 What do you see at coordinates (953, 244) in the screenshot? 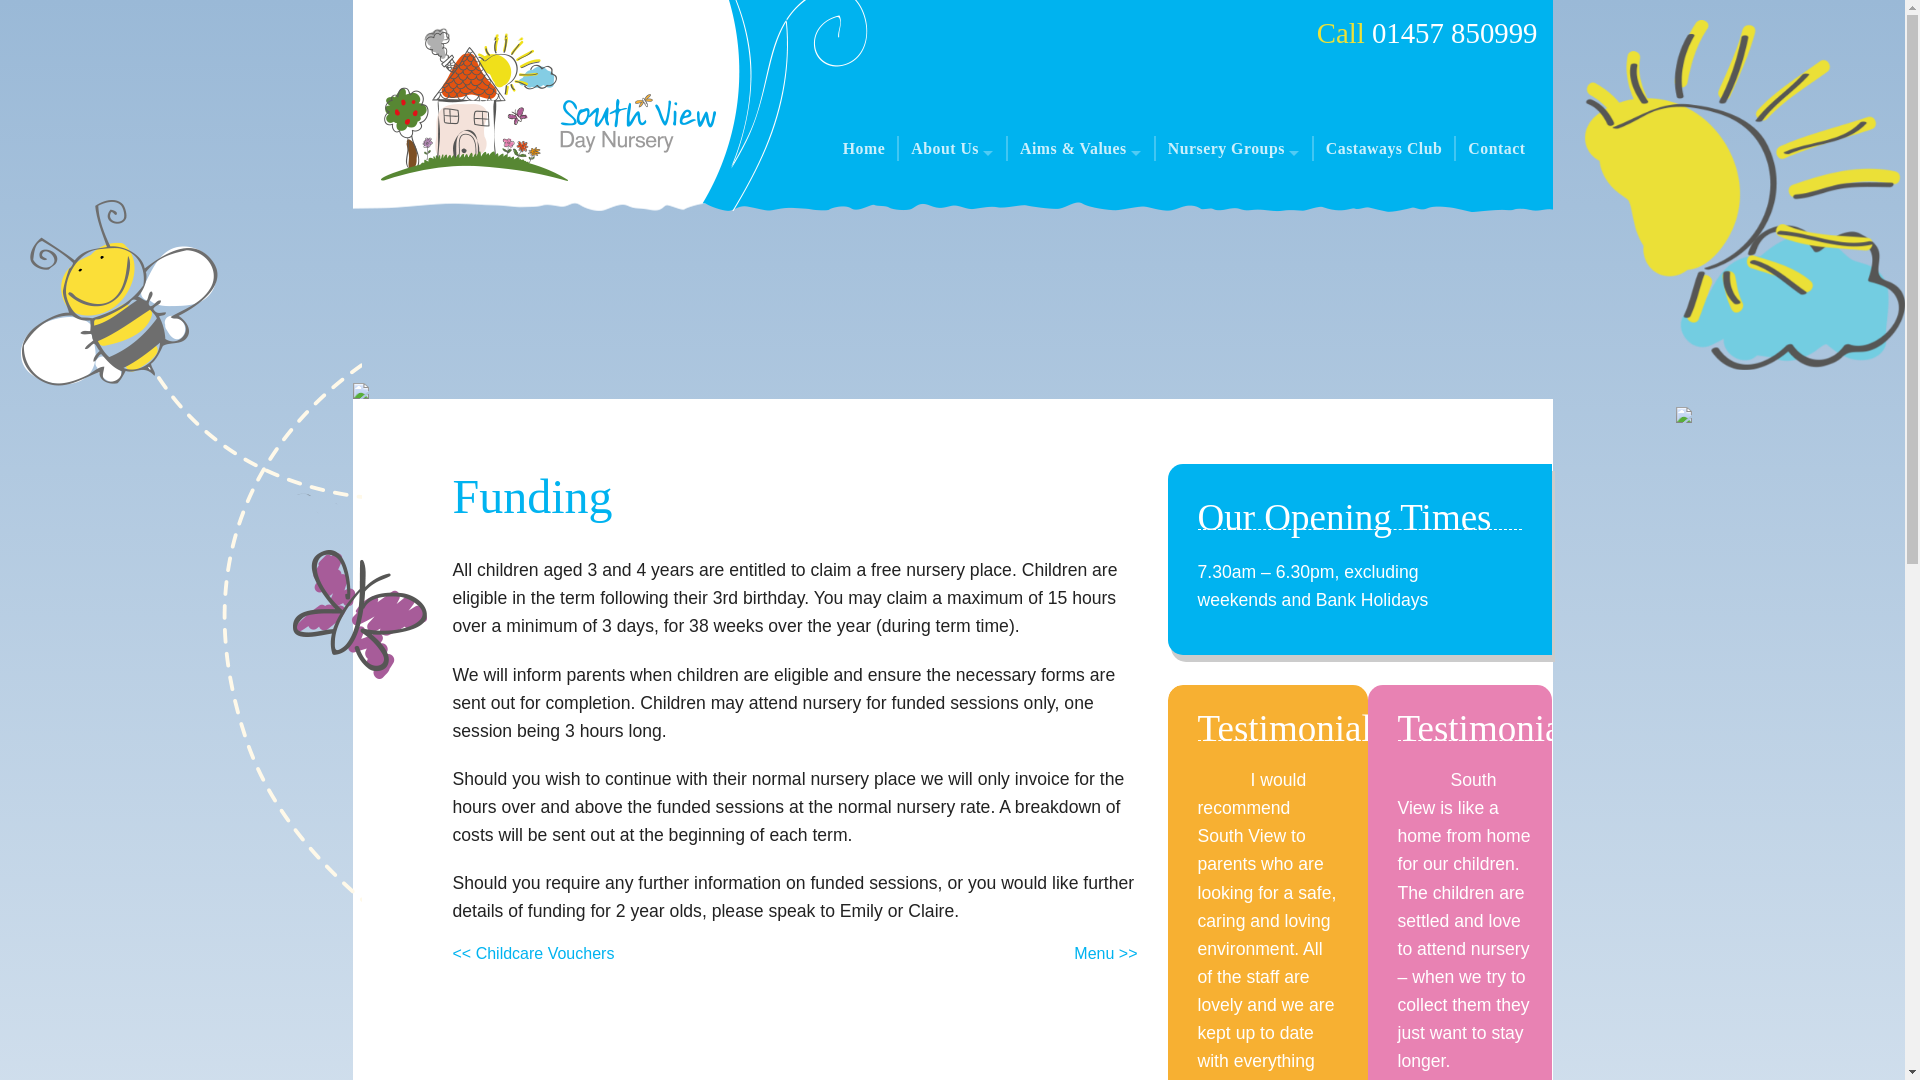
I see `Office Staff` at bounding box center [953, 244].